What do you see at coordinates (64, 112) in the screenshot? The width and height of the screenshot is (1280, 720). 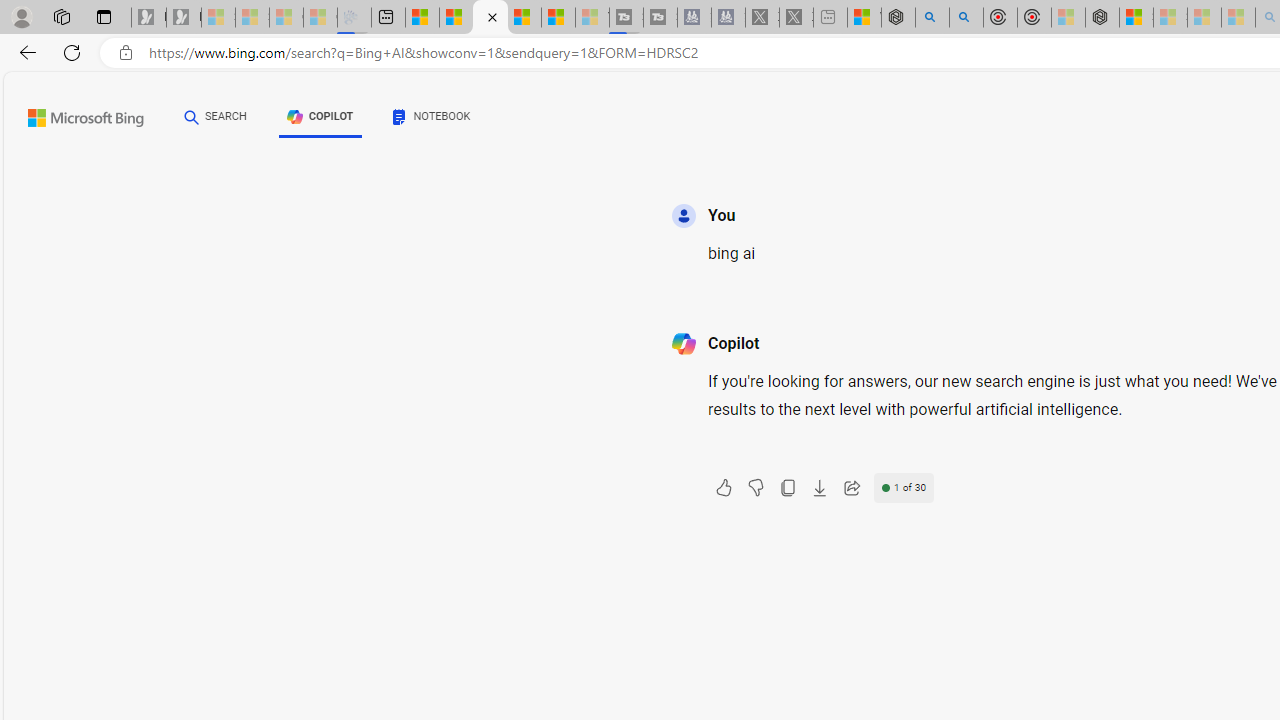 I see `Skip to content` at bounding box center [64, 112].